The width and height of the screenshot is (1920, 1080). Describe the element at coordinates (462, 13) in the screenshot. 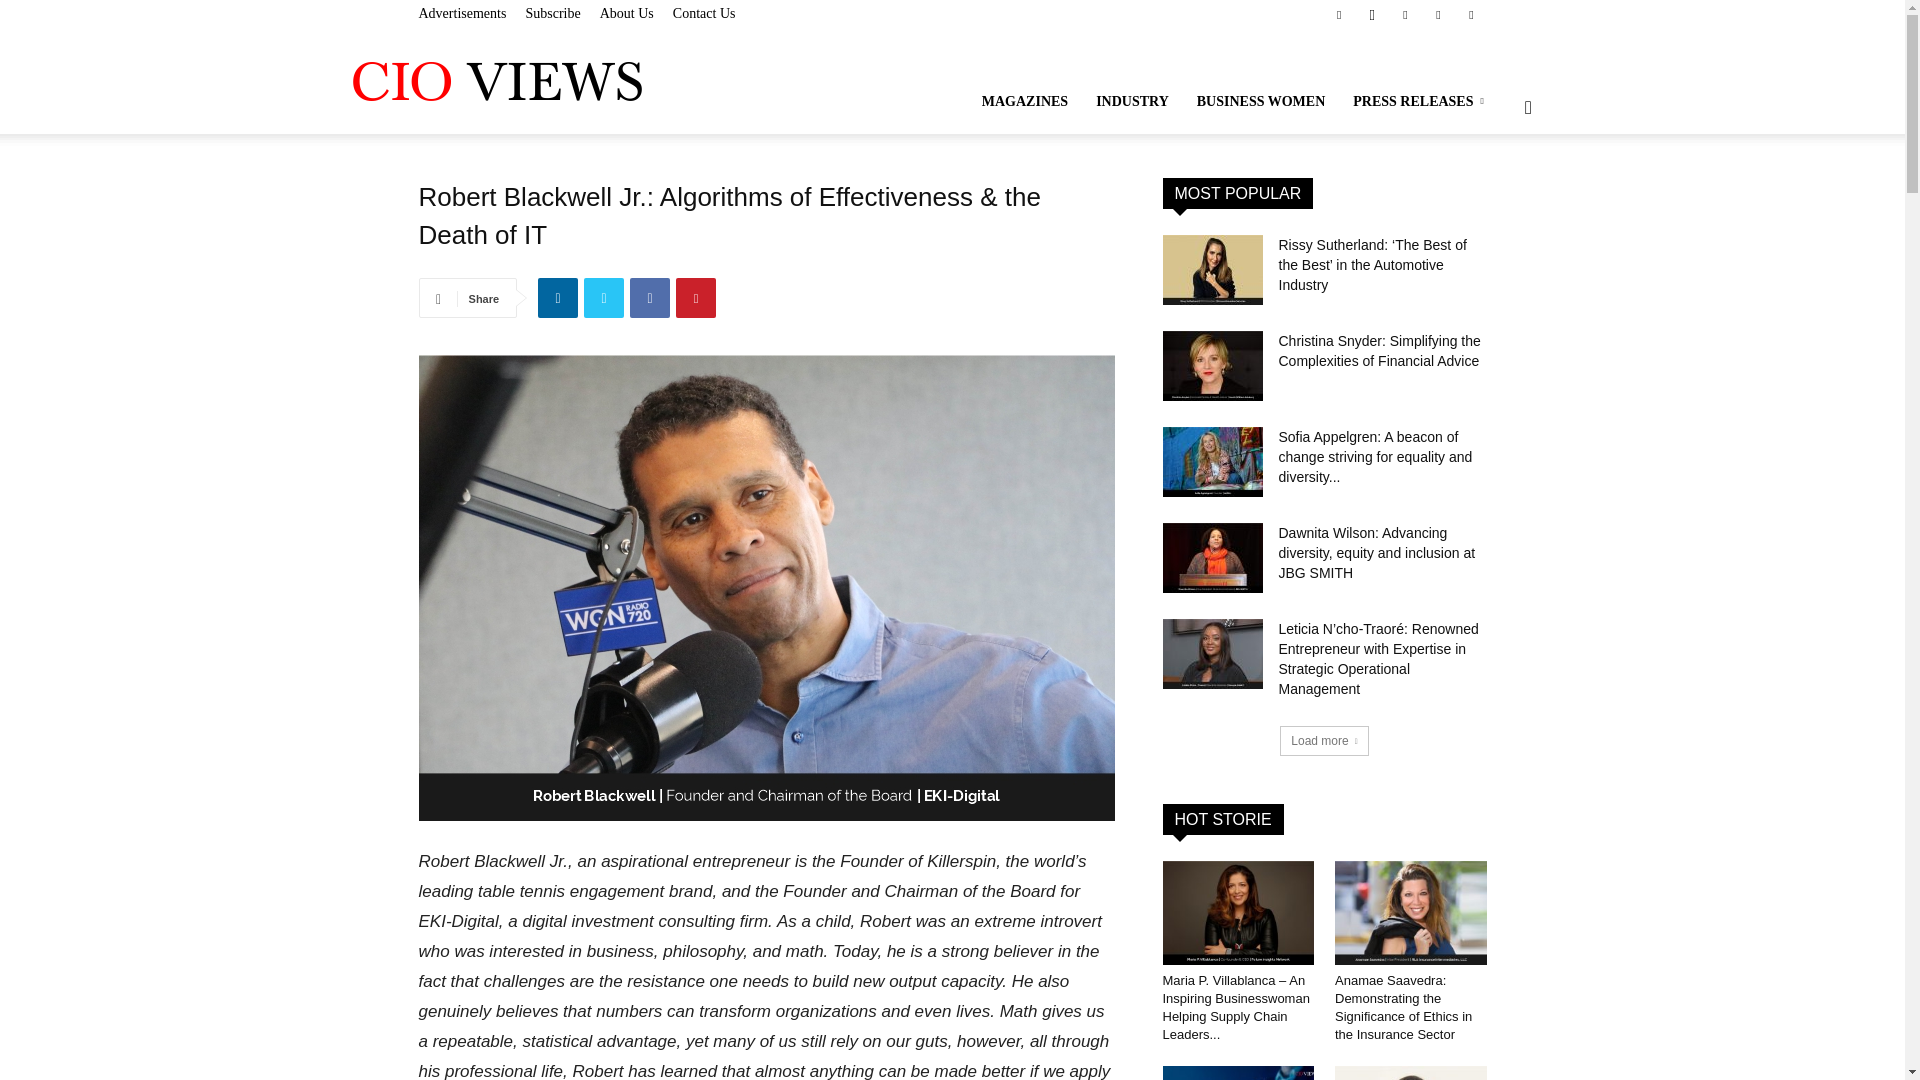

I see `Advertisements` at that location.